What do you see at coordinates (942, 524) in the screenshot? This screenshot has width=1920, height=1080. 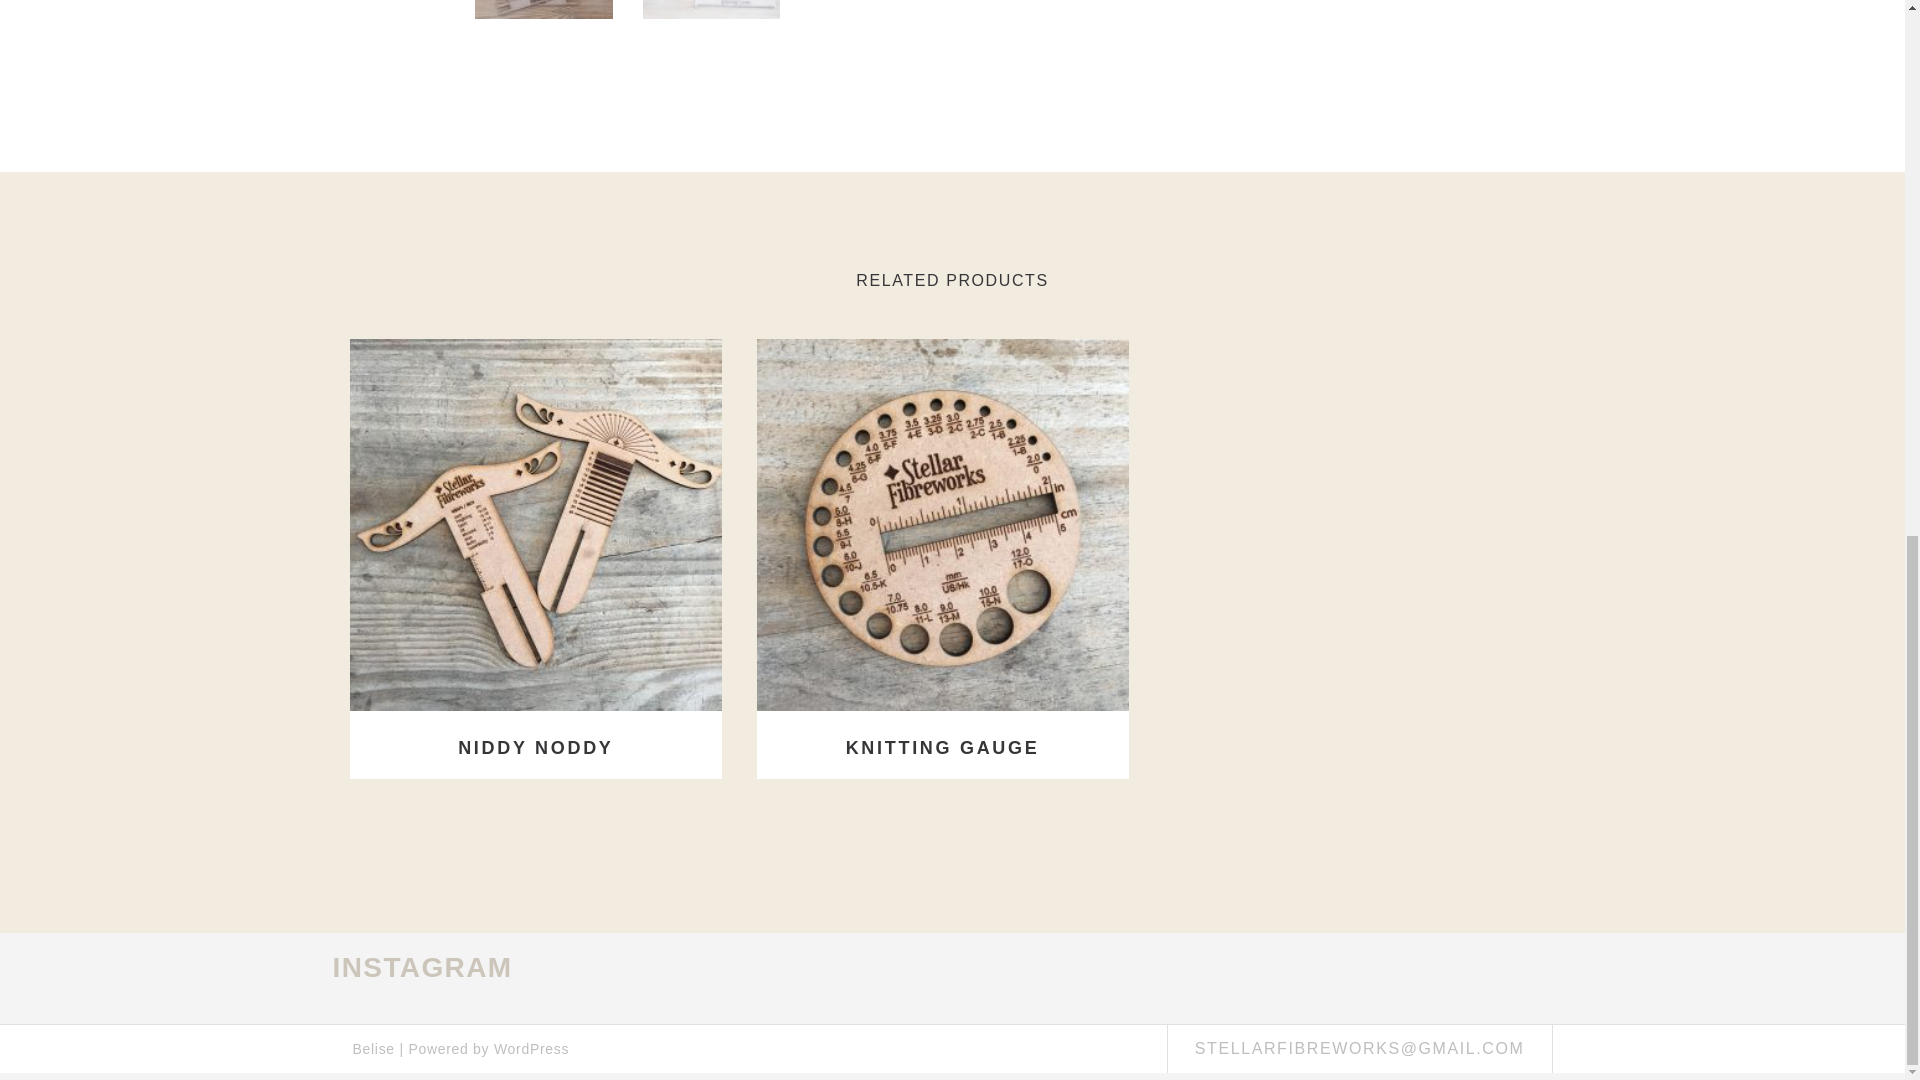 I see `Knitting Gauge` at bounding box center [942, 524].